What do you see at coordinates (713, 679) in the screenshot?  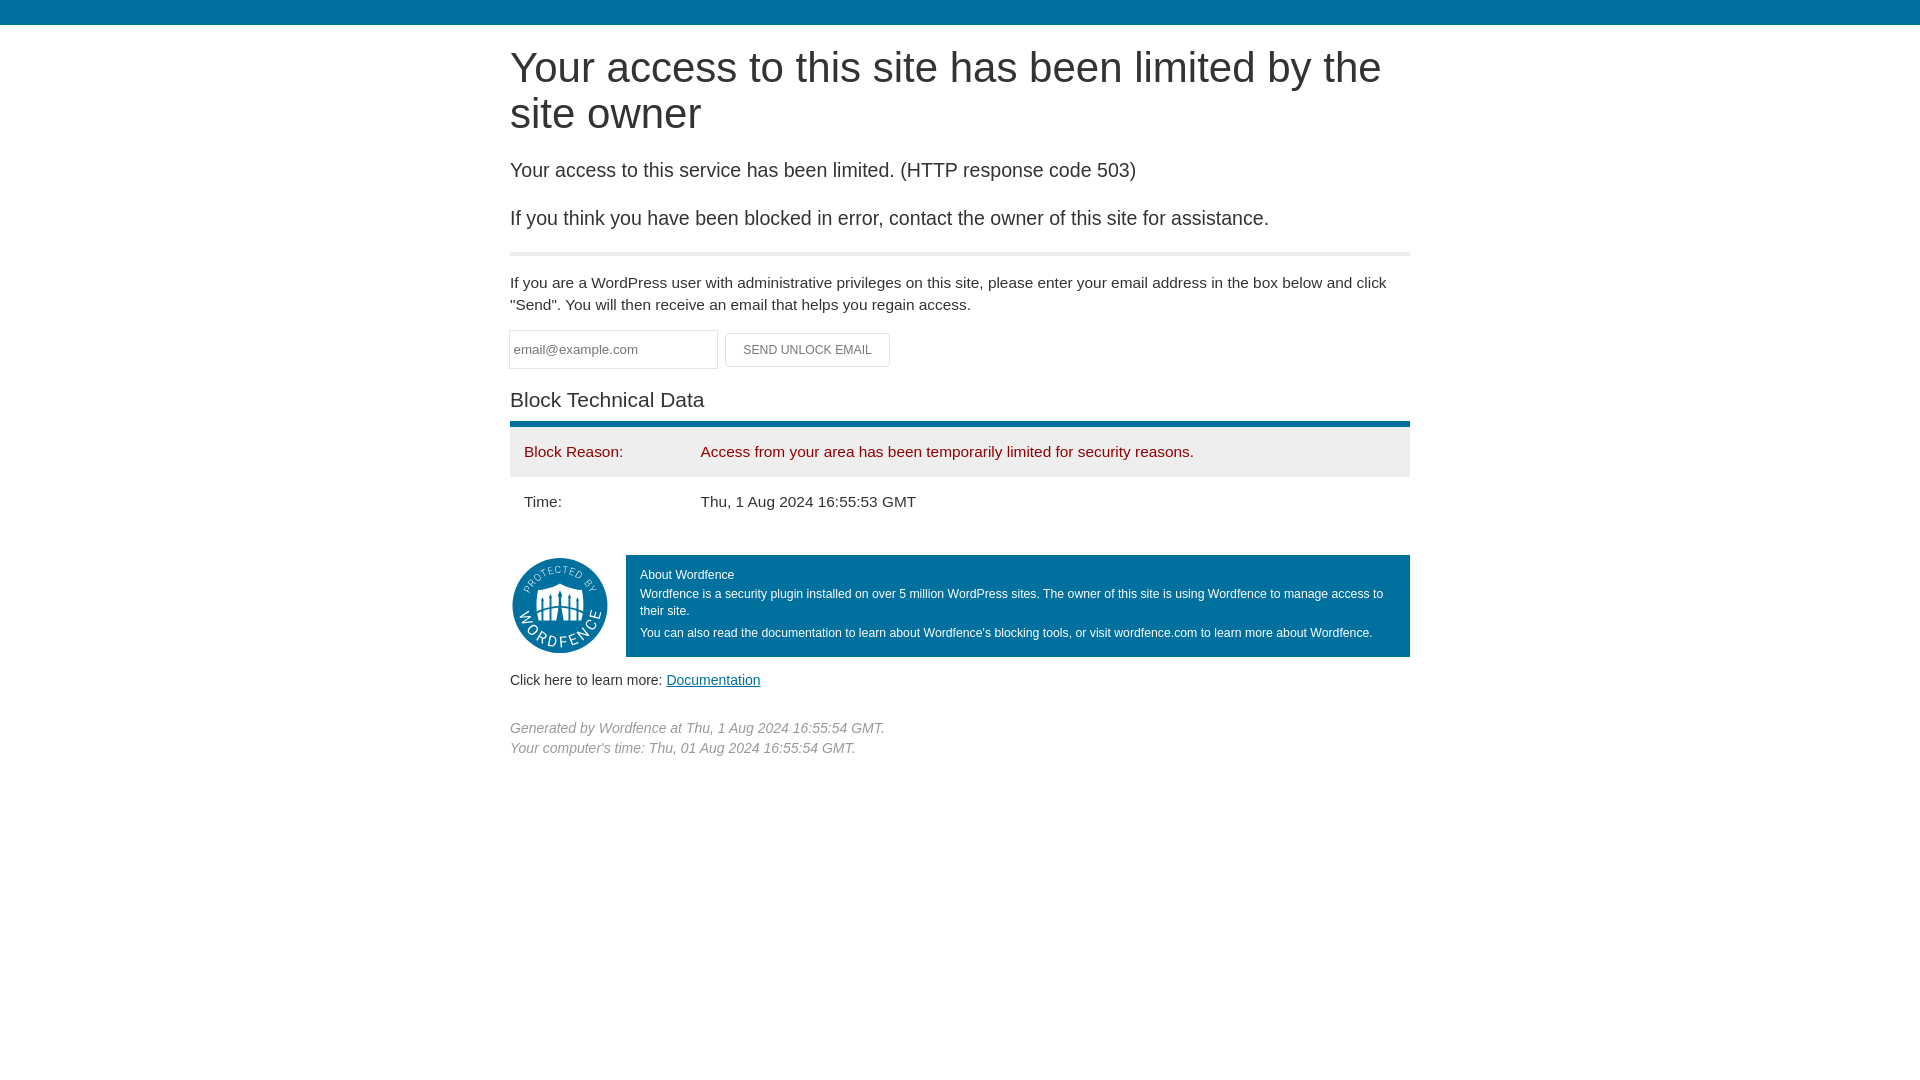 I see `Documentation` at bounding box center [713, 679].